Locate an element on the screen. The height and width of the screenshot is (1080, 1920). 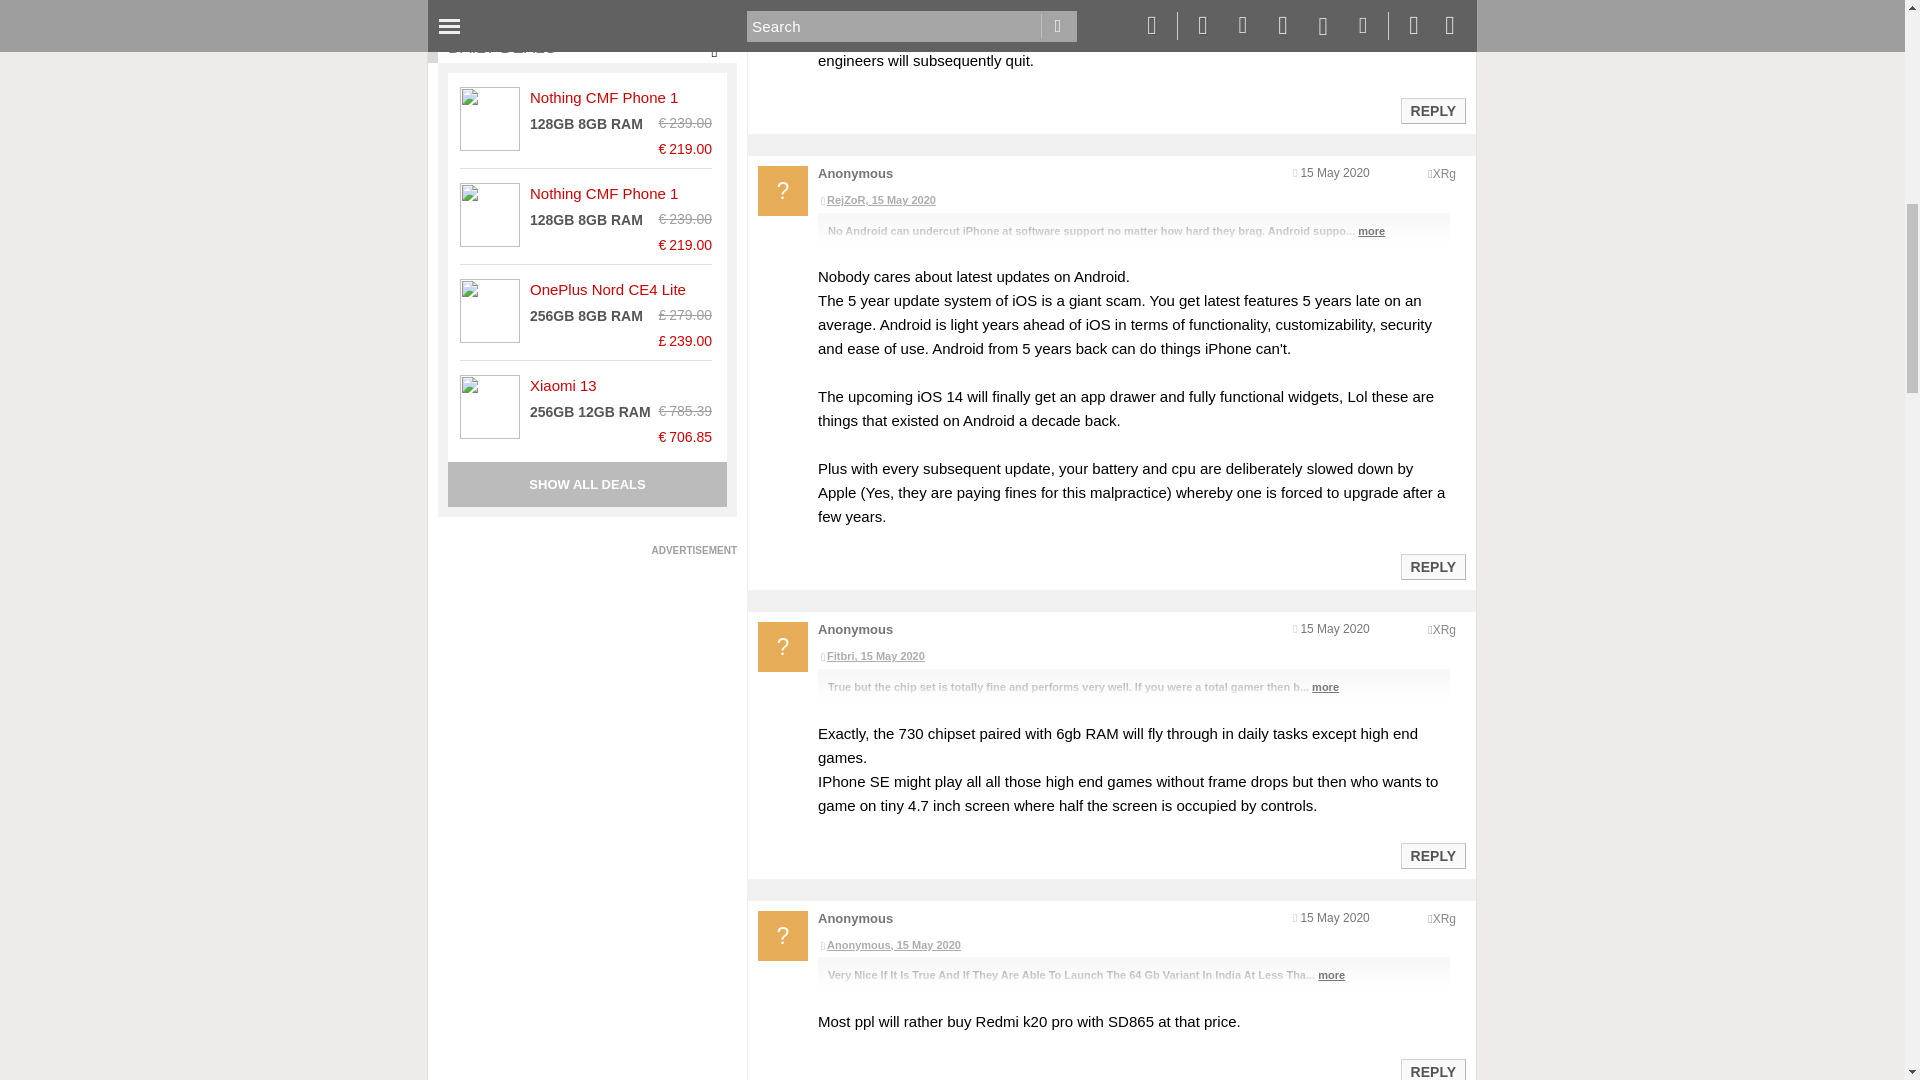
Reply to this post is located at coordinates (1432, 566).